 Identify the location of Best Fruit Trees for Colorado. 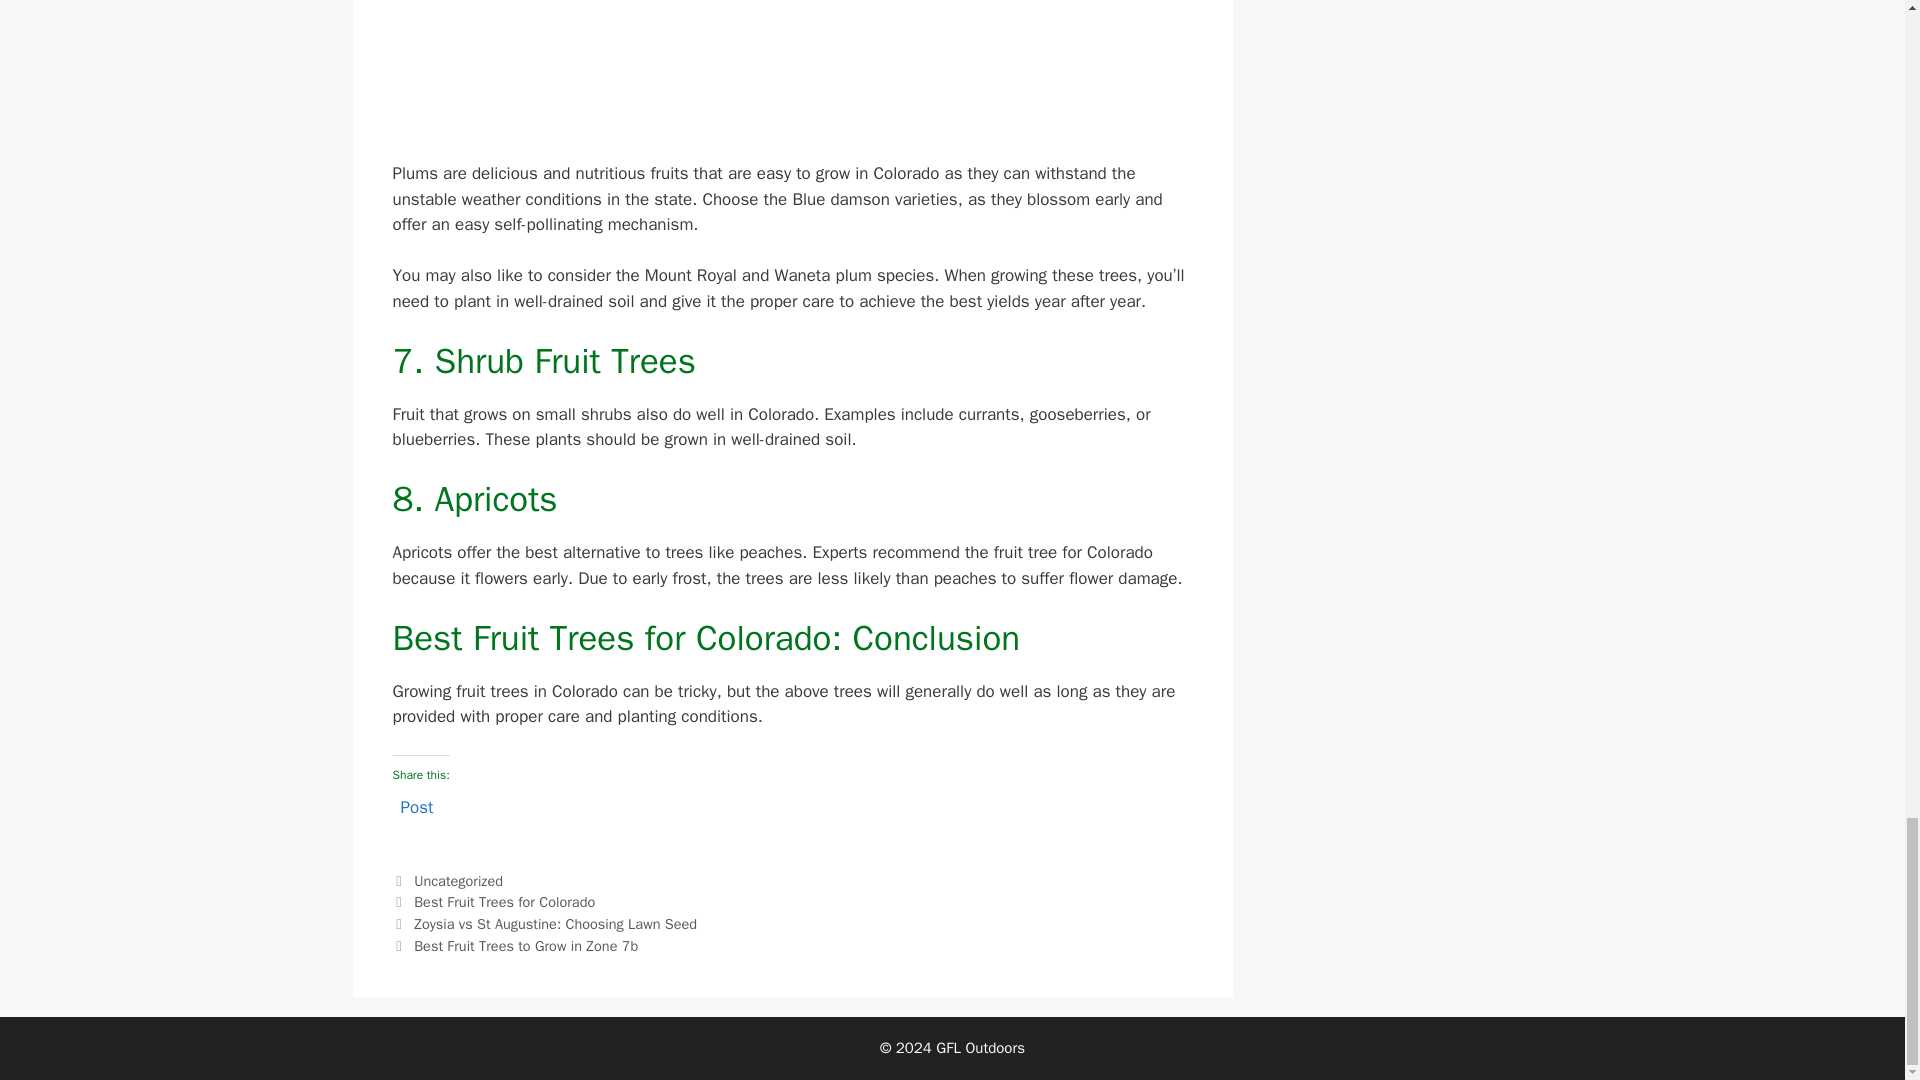
(504, 902).